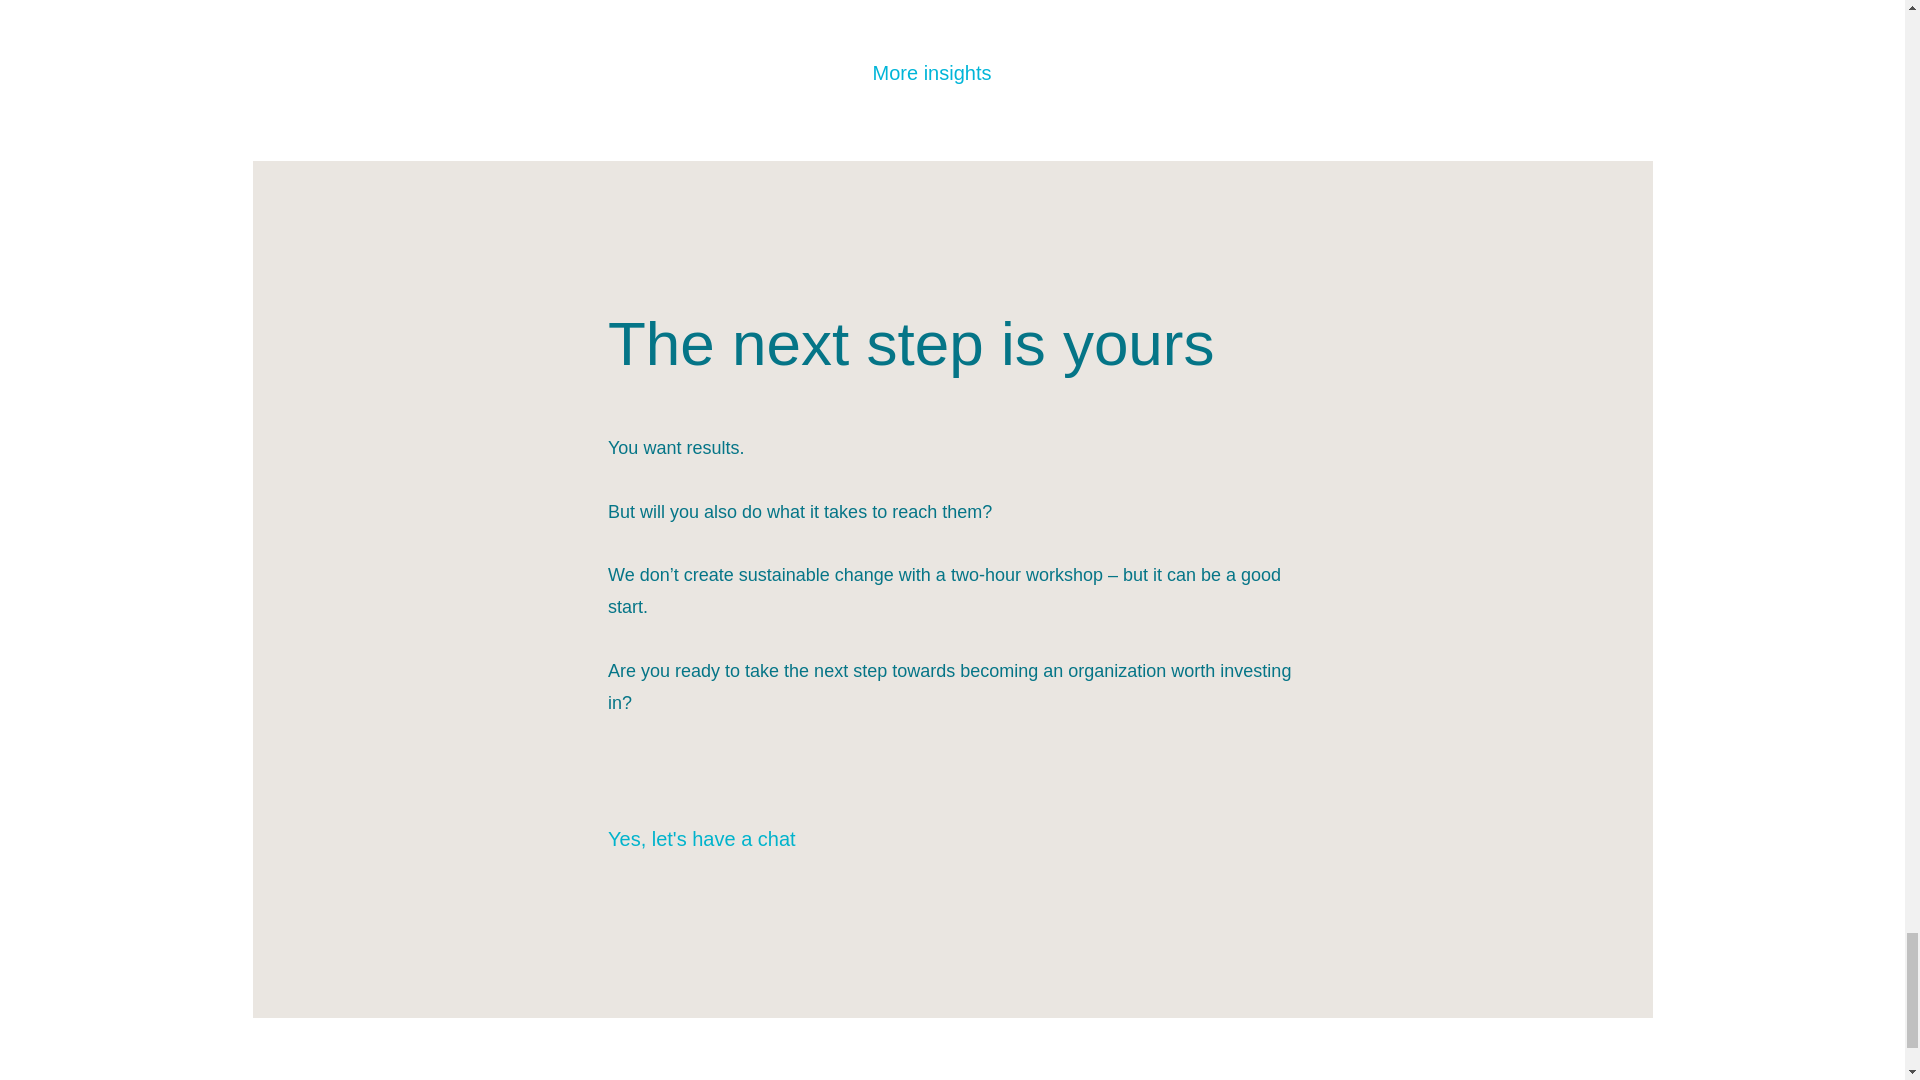 This screenshot has height=1080, width=1920. I want to click on Yes, let's have a chat, so click(720, 839).